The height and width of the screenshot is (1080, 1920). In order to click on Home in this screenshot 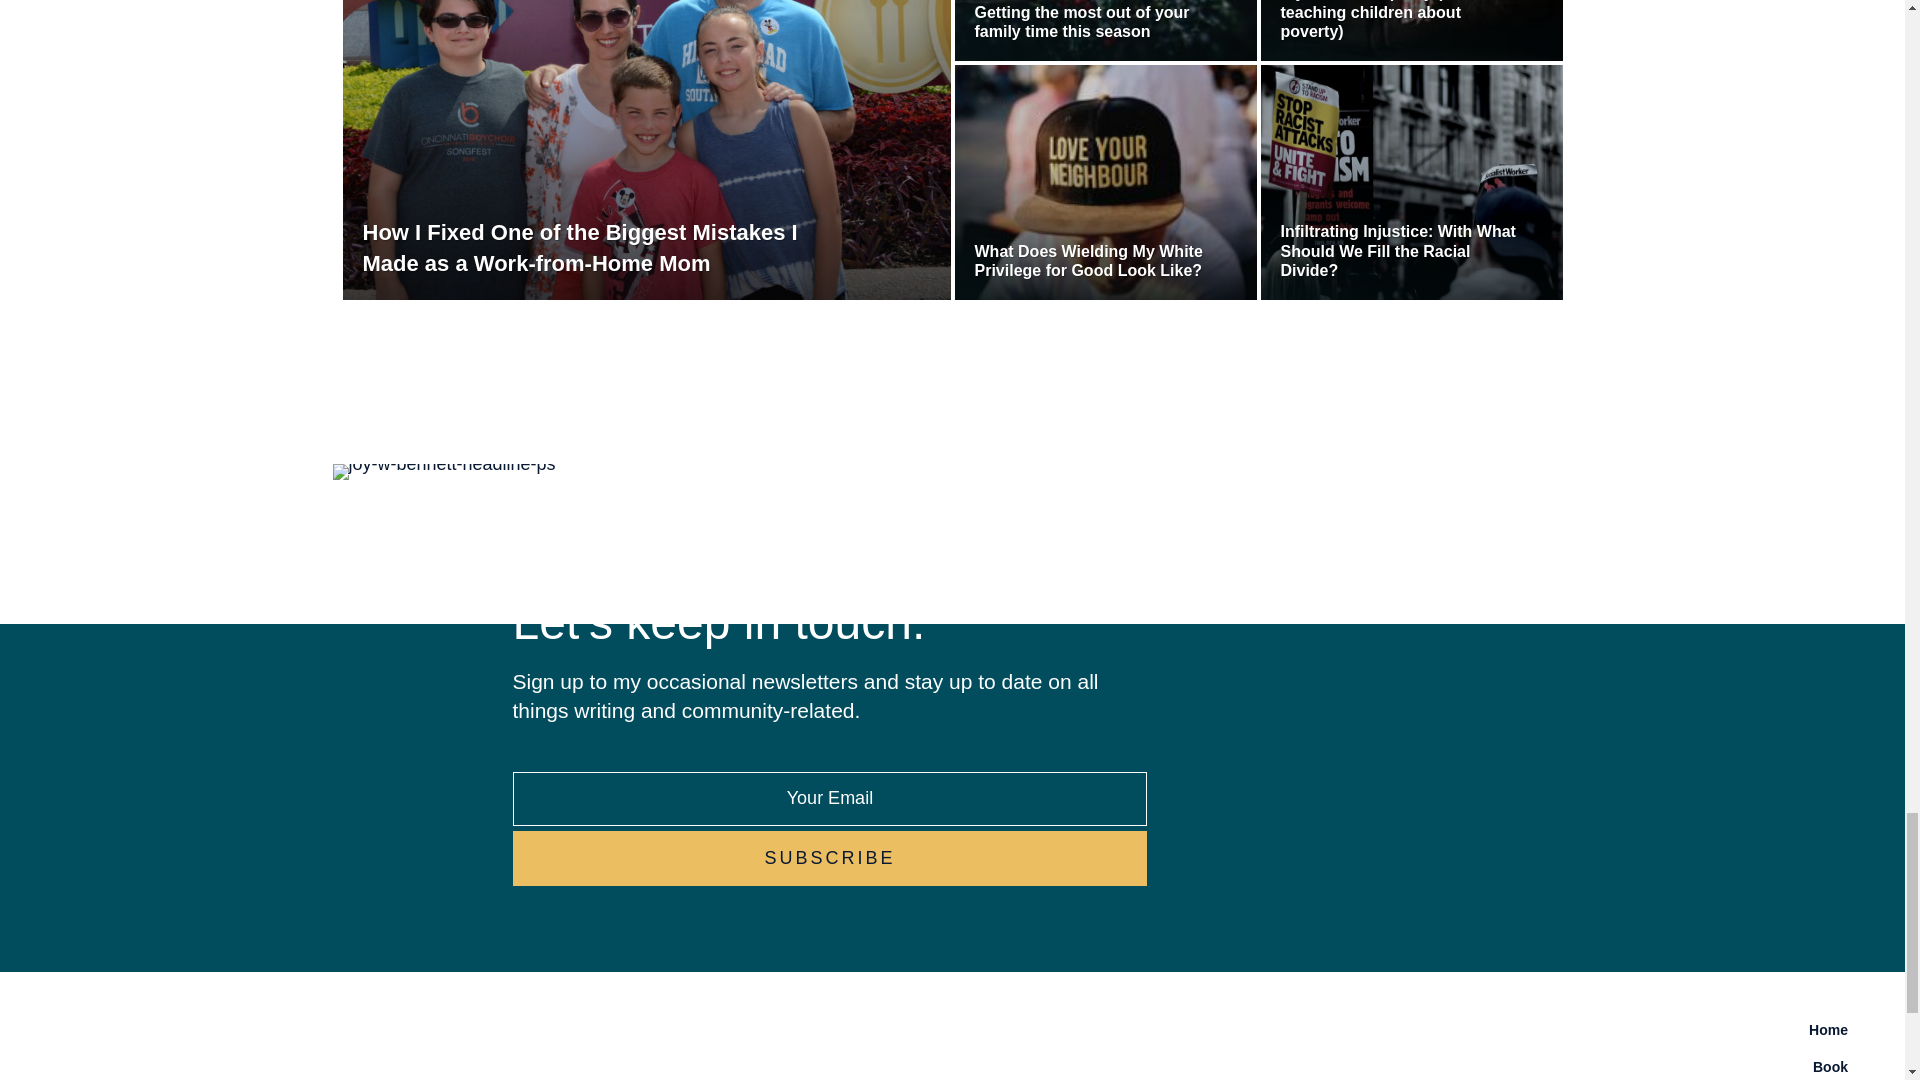, I will do `click(1412, 1029)`.